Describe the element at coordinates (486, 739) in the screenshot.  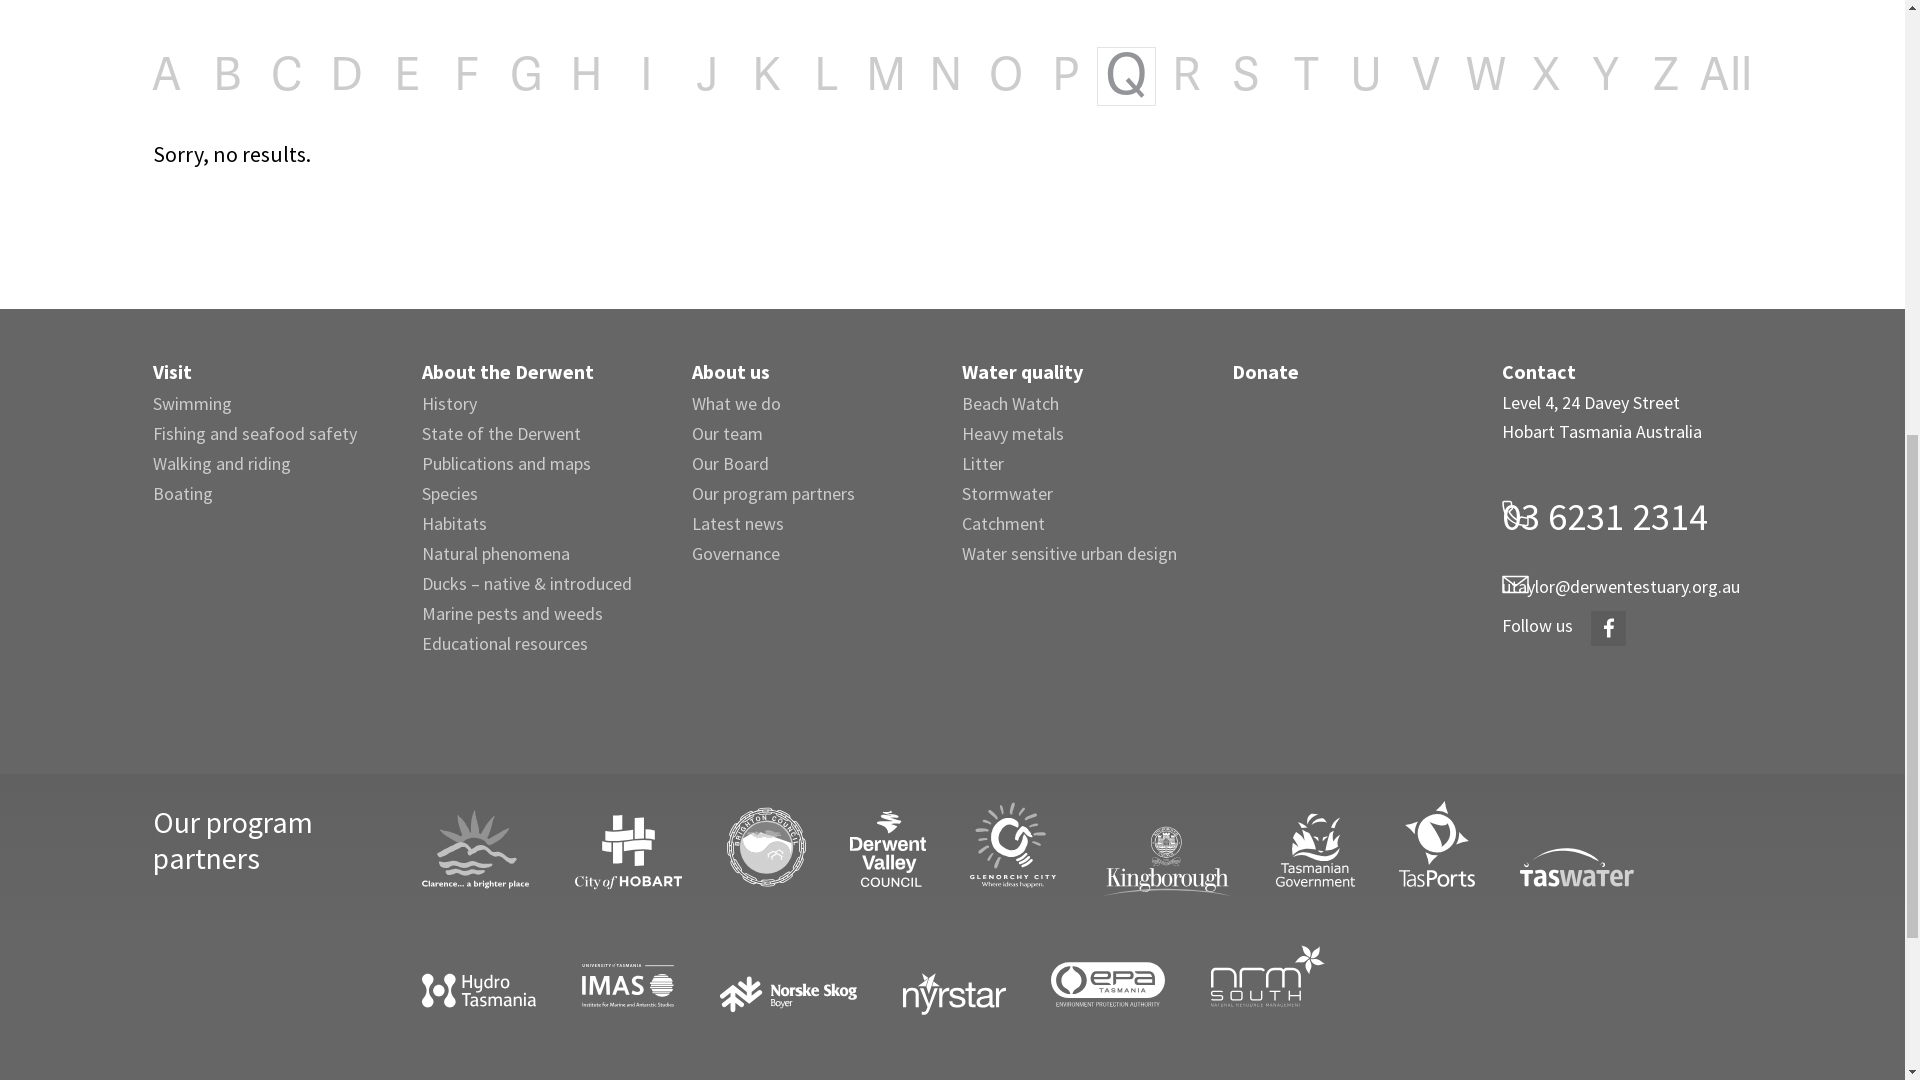
I see `platypus` at that location.